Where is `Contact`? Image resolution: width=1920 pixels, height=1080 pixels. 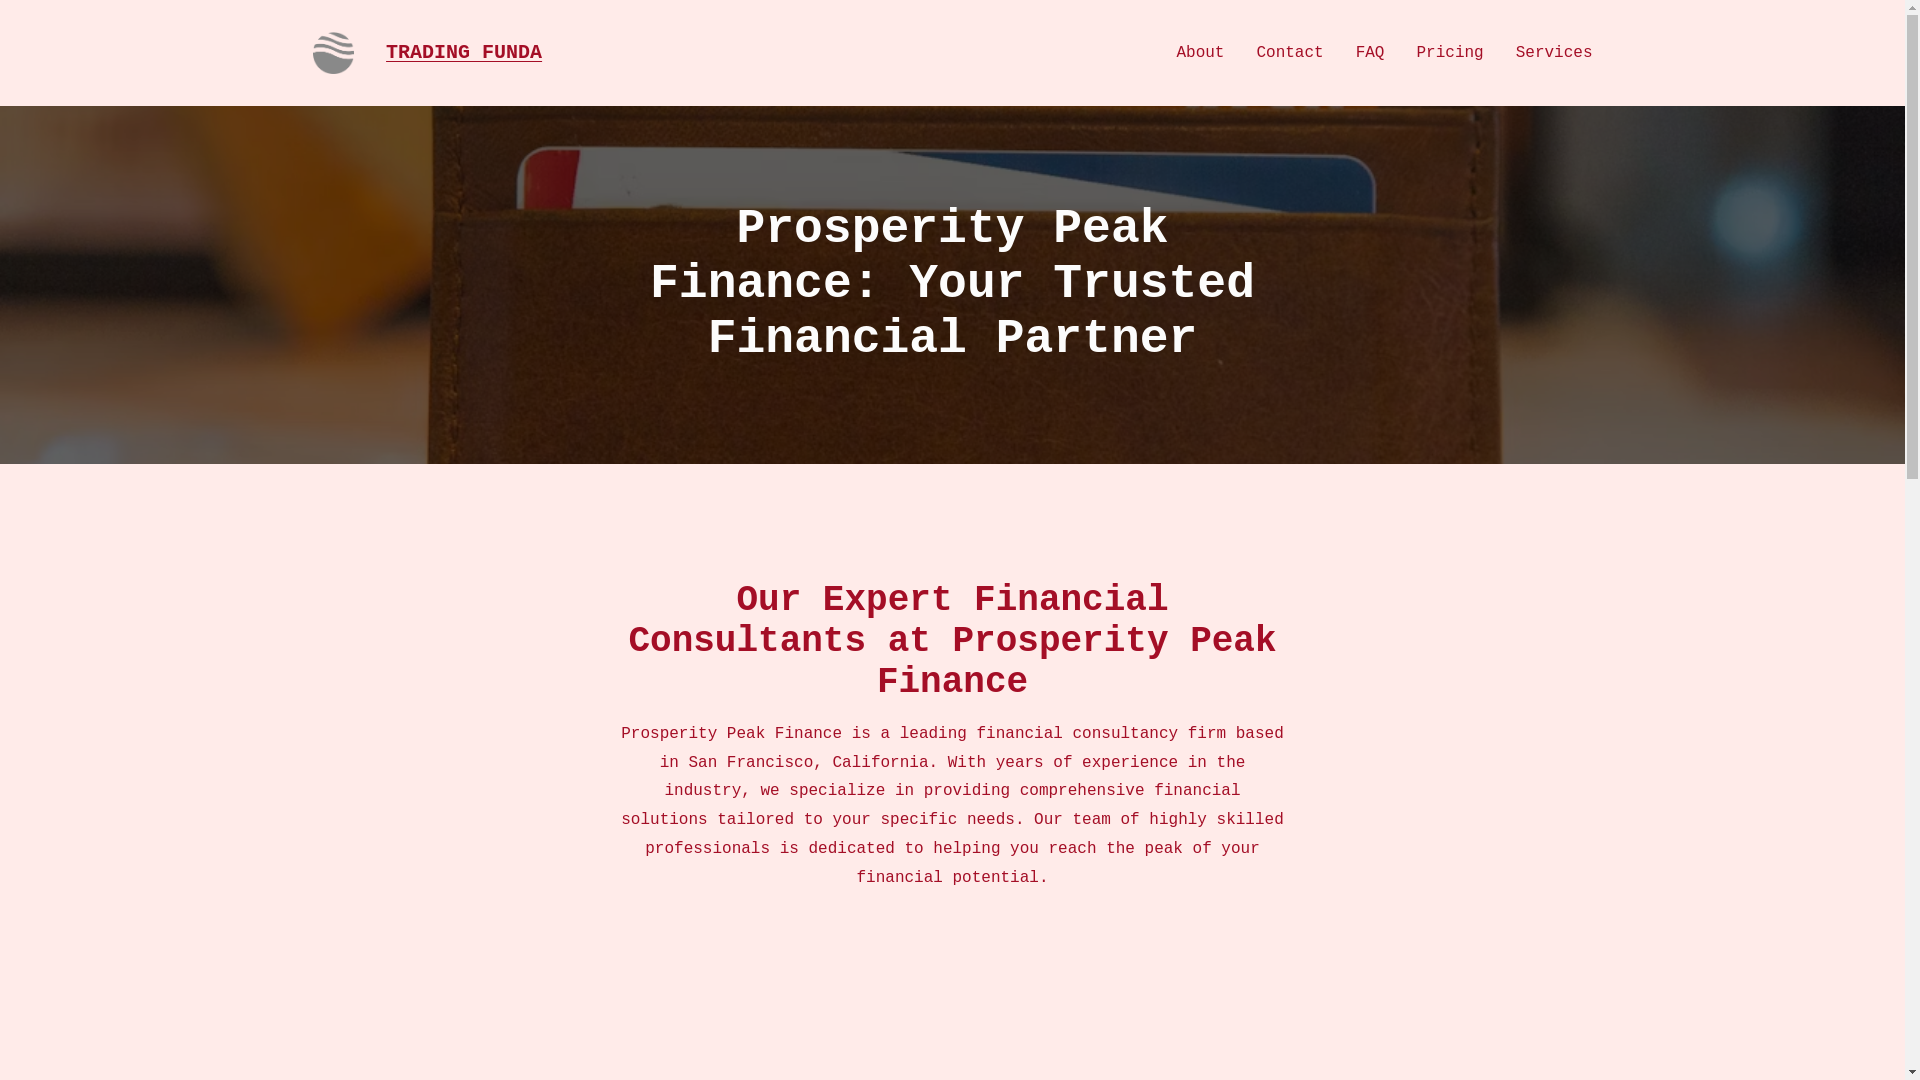 Contact is located at coordinates (1288, 53).